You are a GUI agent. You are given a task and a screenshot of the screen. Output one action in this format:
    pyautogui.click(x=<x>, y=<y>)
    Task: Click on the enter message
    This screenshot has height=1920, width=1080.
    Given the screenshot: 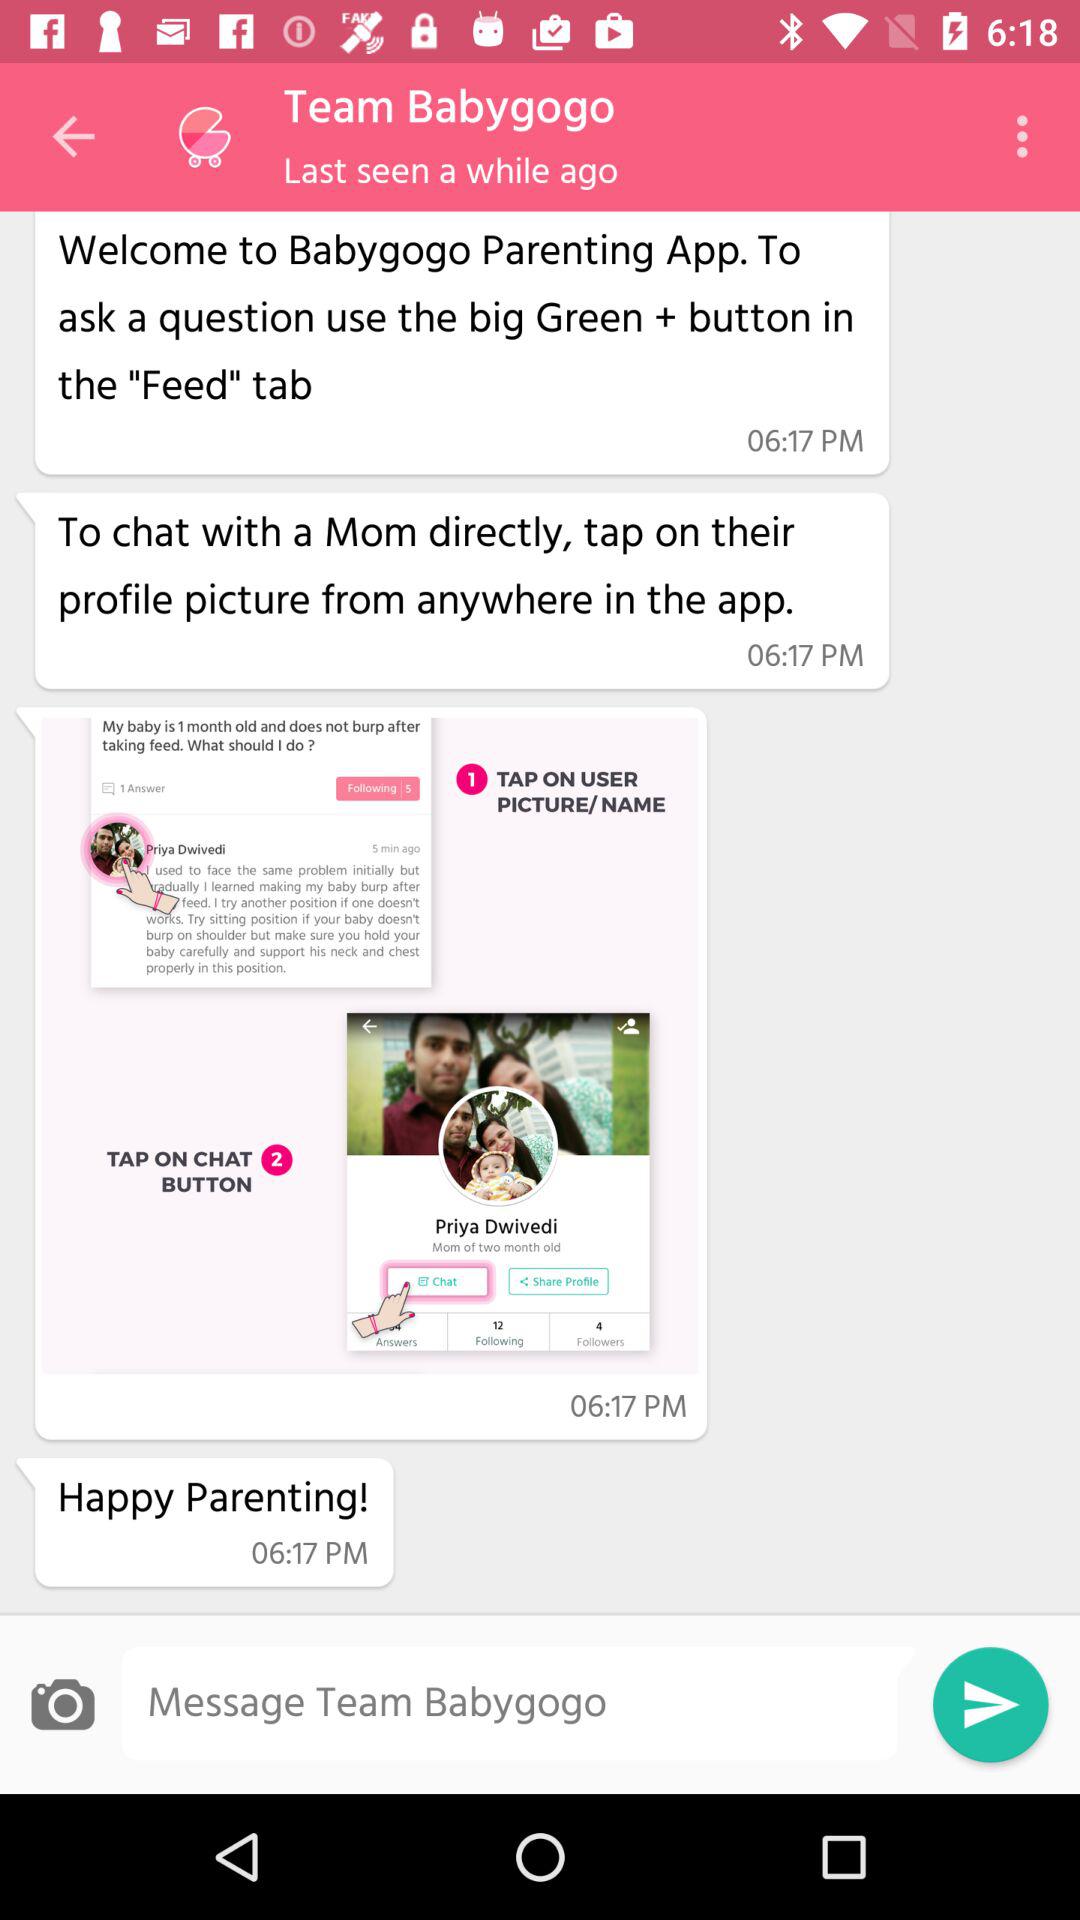 What is the action you would take?
    pyautogui.click(x=518, y=1704)
    